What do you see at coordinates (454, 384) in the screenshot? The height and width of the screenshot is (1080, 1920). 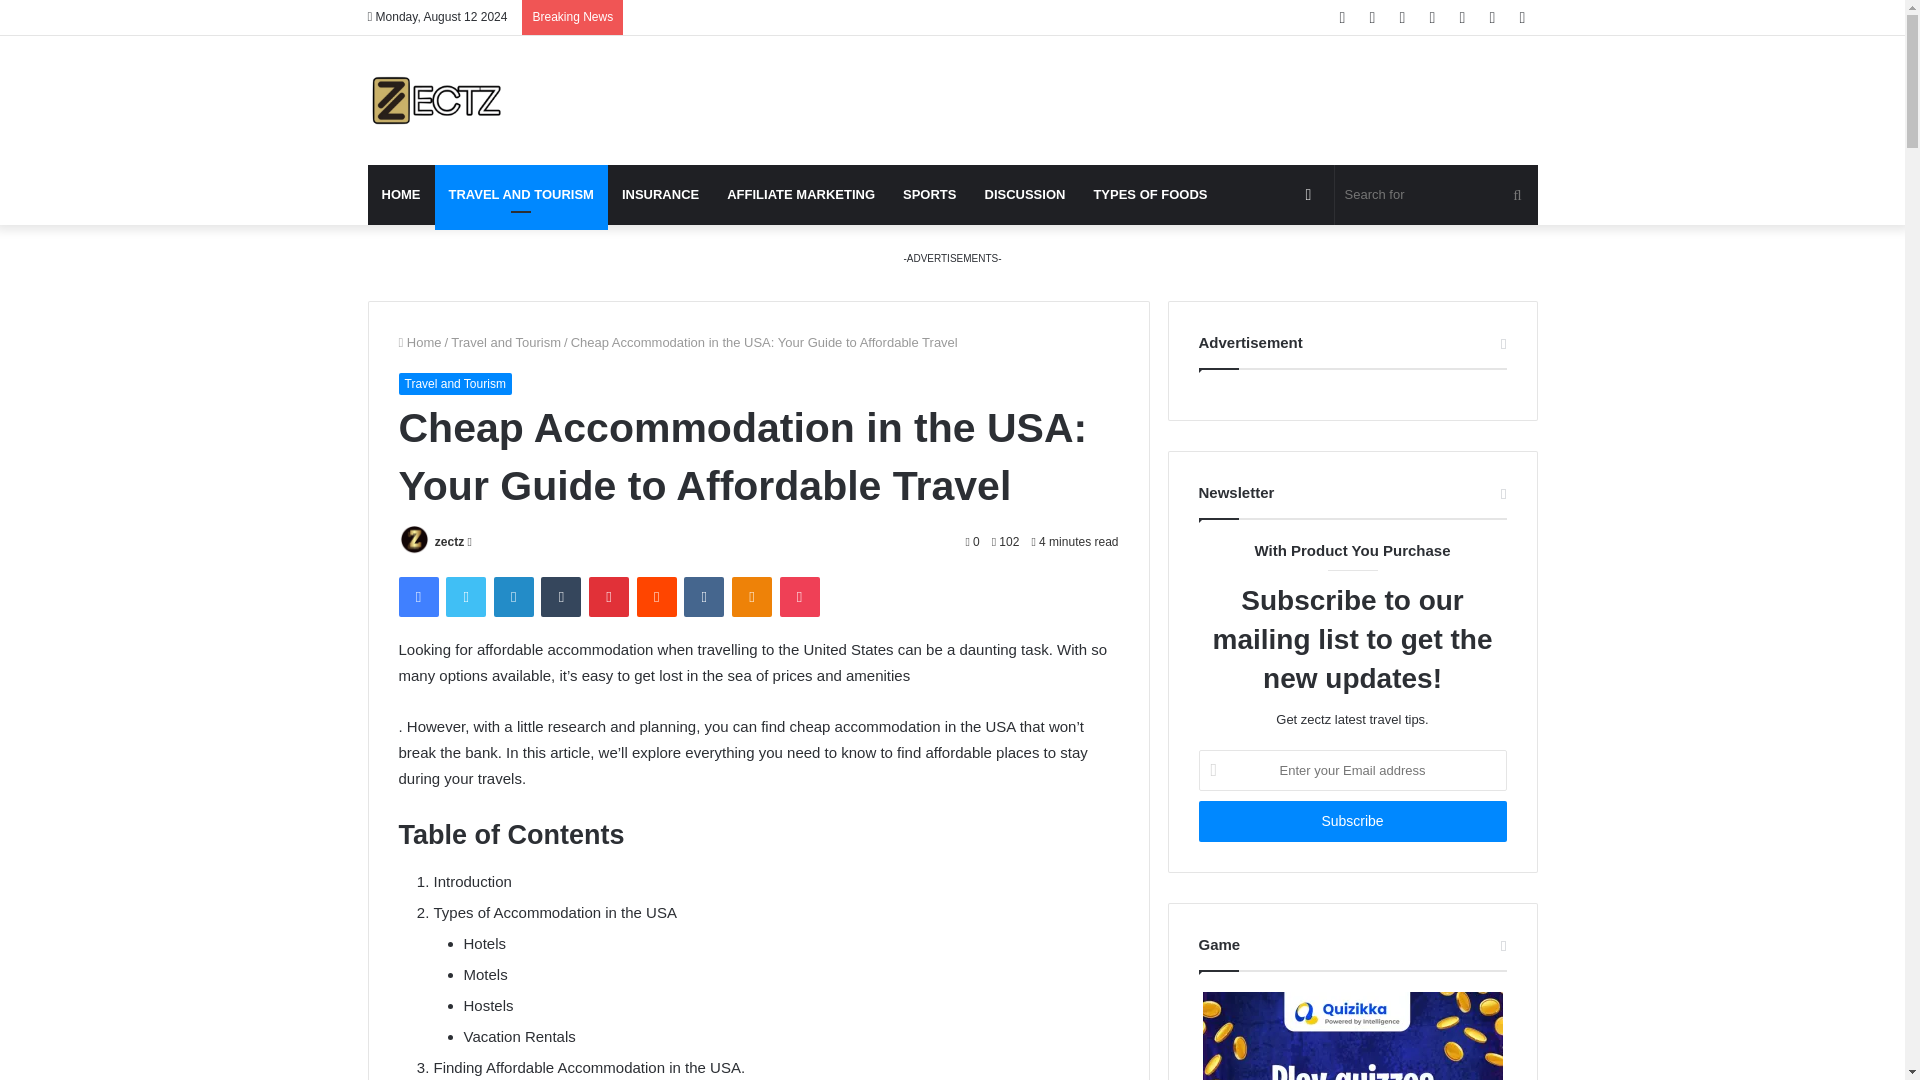 I see `Travel and Tourism` at bounding box center [454, 384].